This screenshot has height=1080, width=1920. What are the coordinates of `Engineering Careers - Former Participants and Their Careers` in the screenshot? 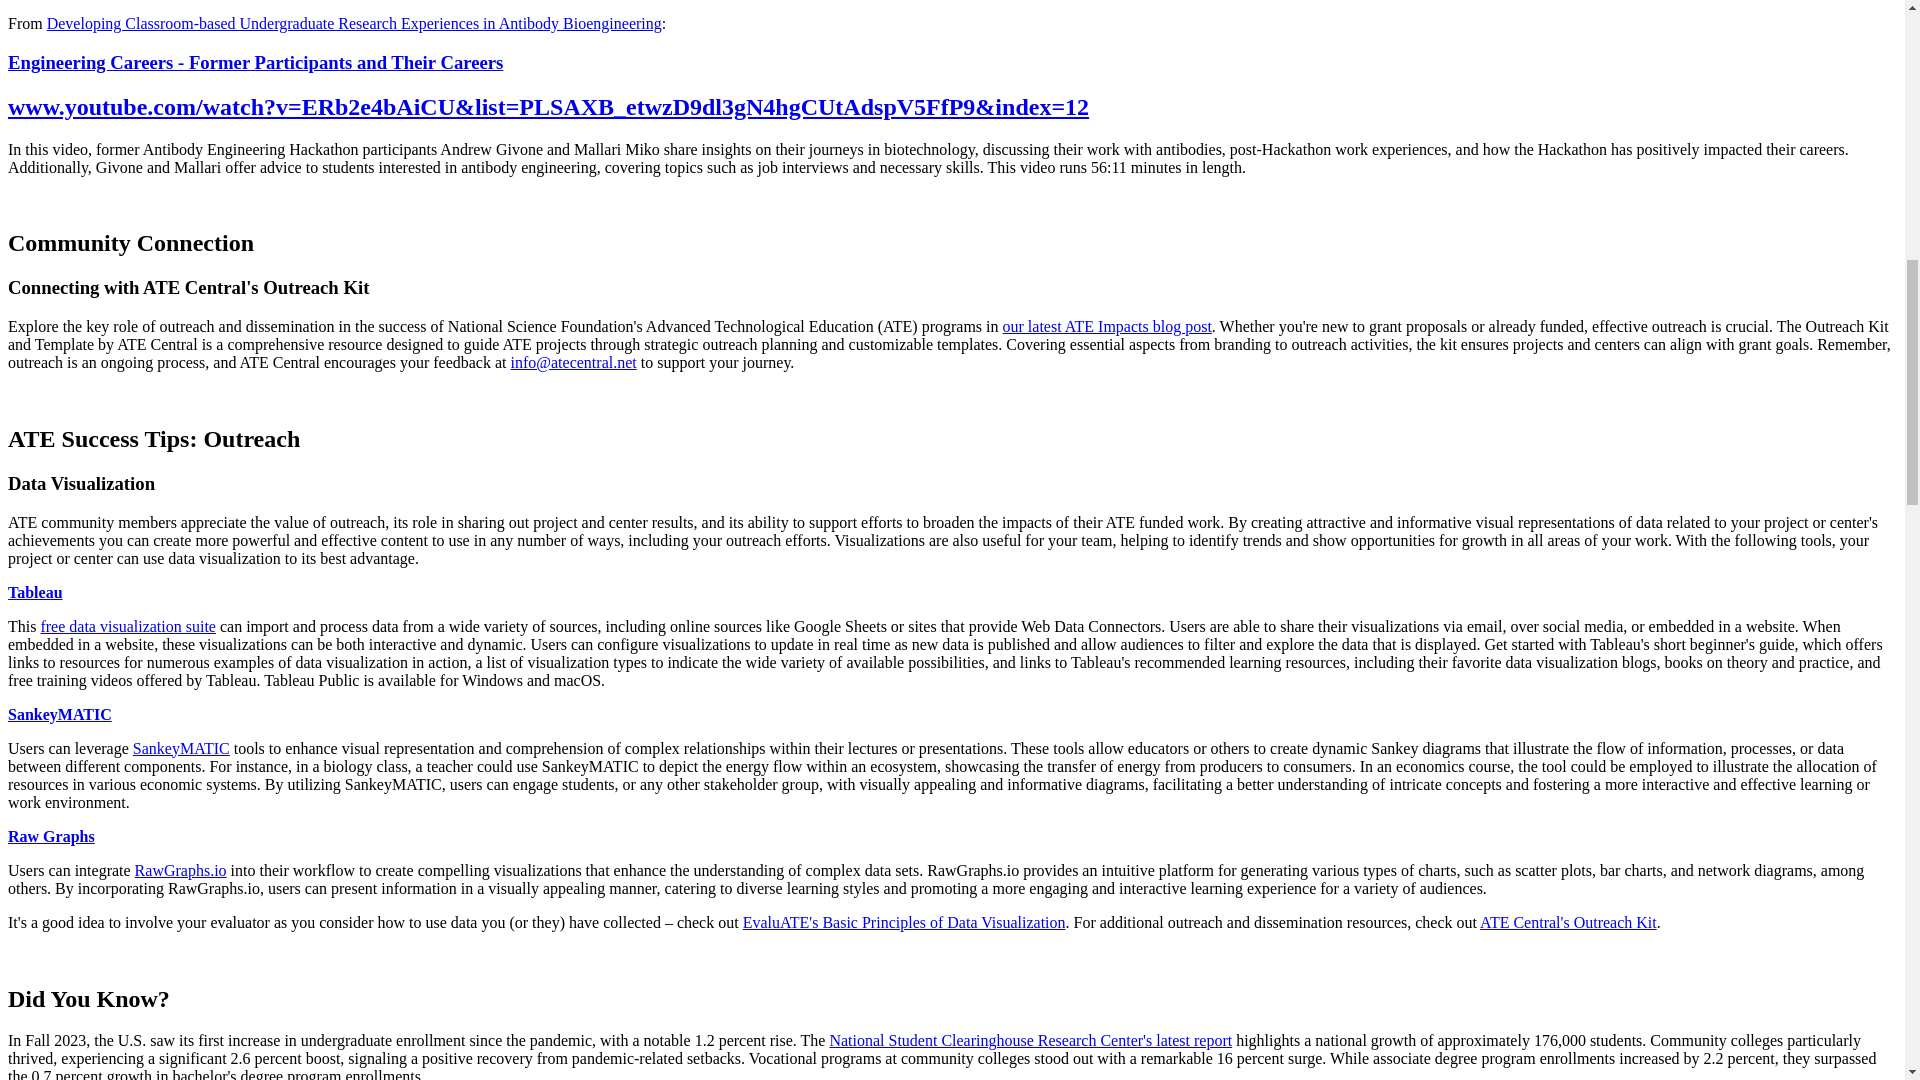 It's located at (255, 62).